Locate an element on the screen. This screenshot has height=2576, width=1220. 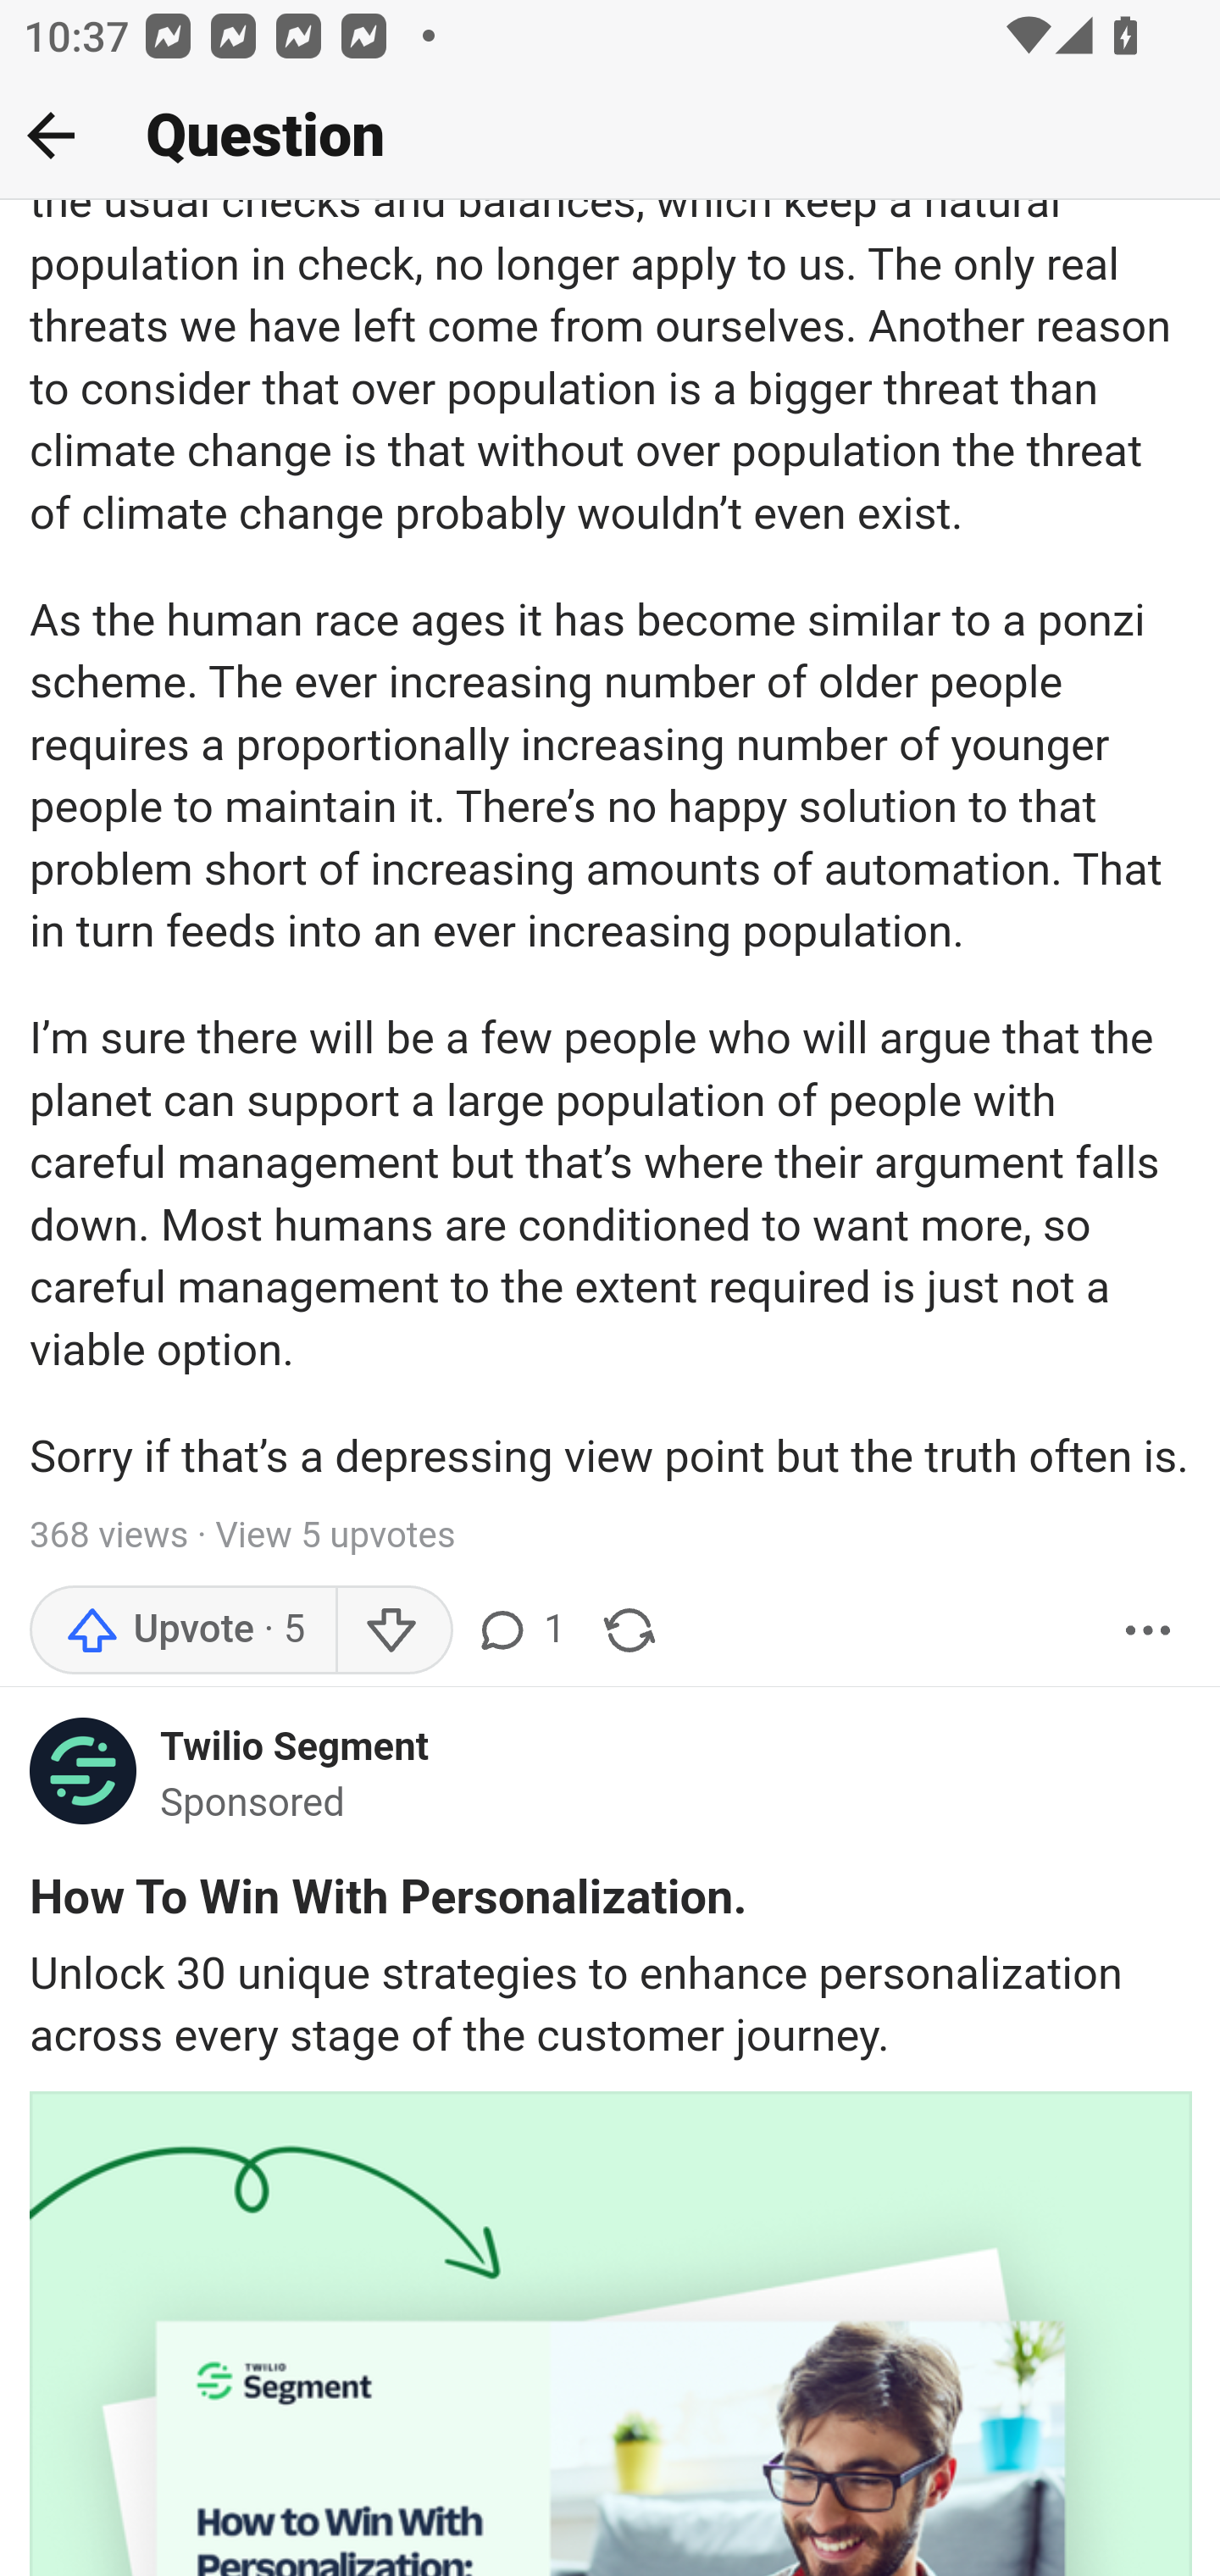
Twilio Segment is located at coordinates (294, 1750).